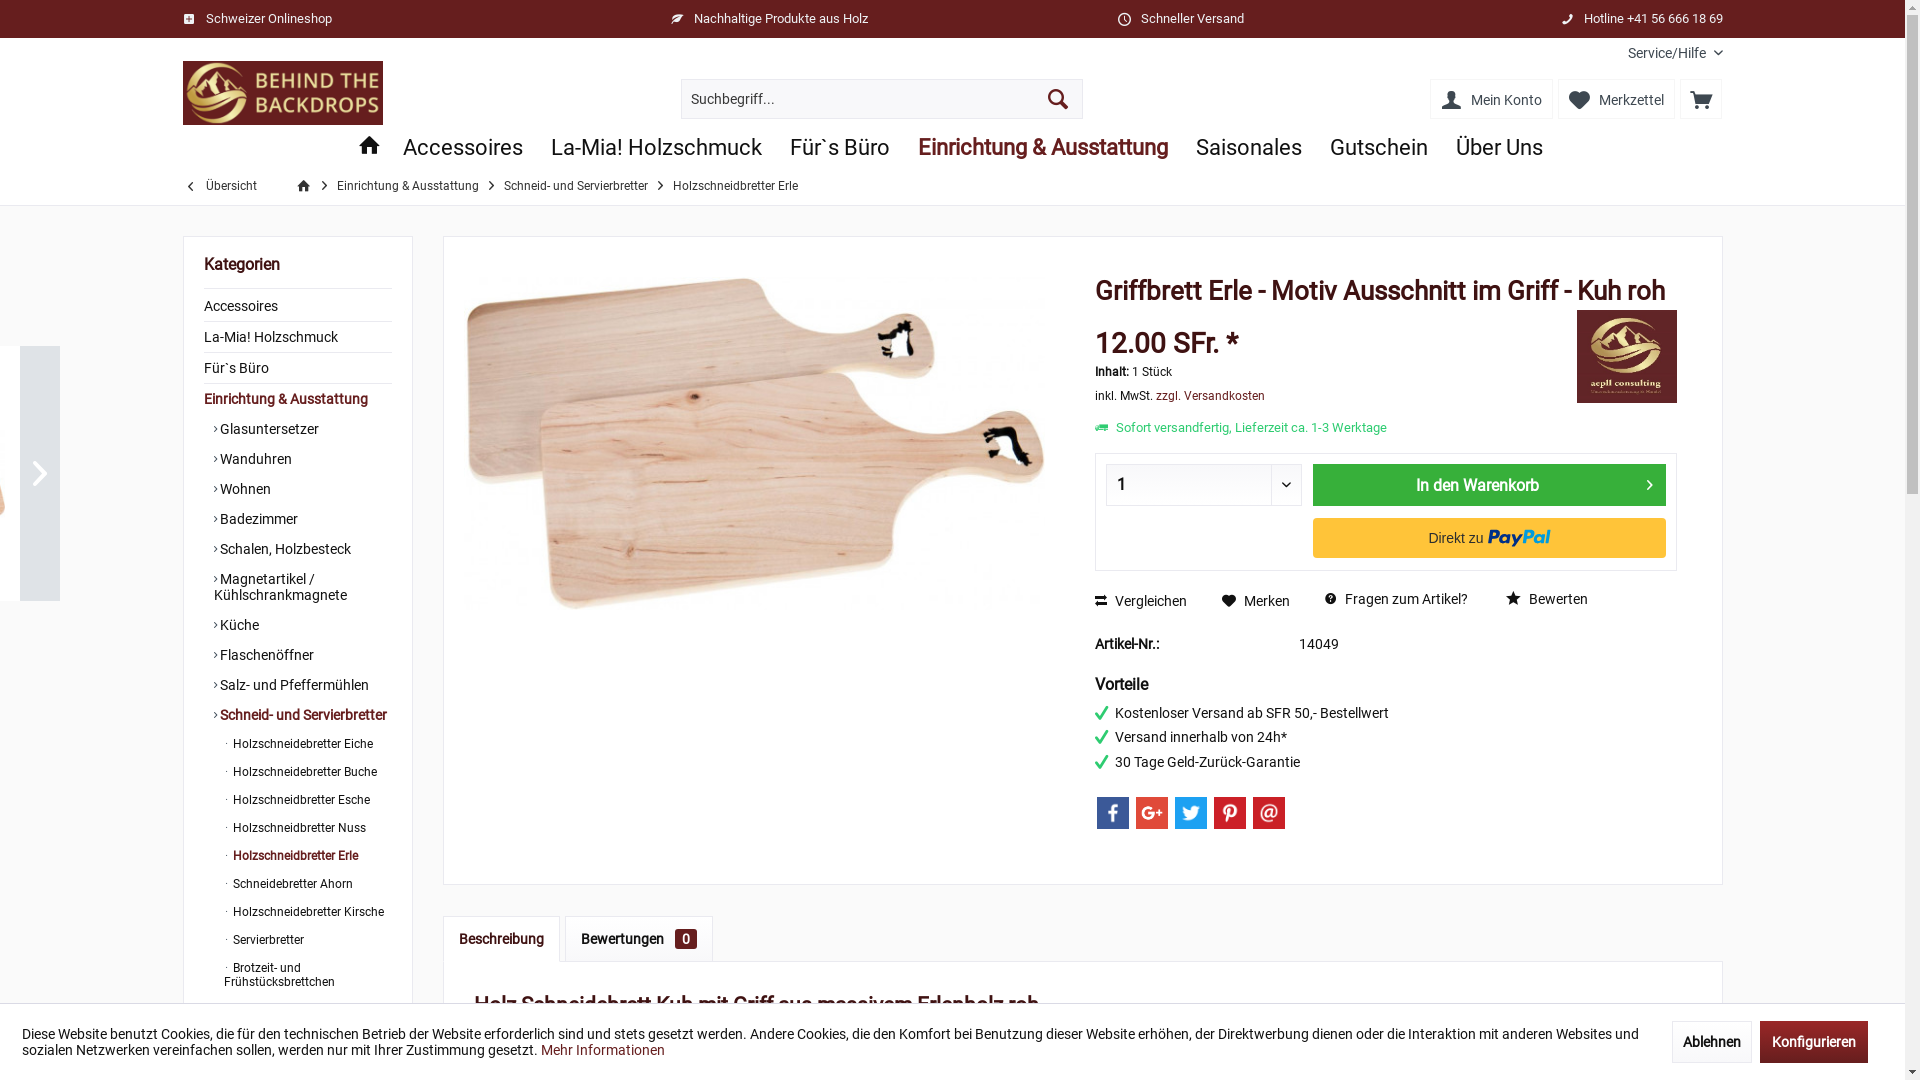 Image resolution: width=1920 pixels, height=1080 pixels. Describe the element at coordinates (308, 856) in the screenshot. I see `Holzschneidbretter Erle` at that location.